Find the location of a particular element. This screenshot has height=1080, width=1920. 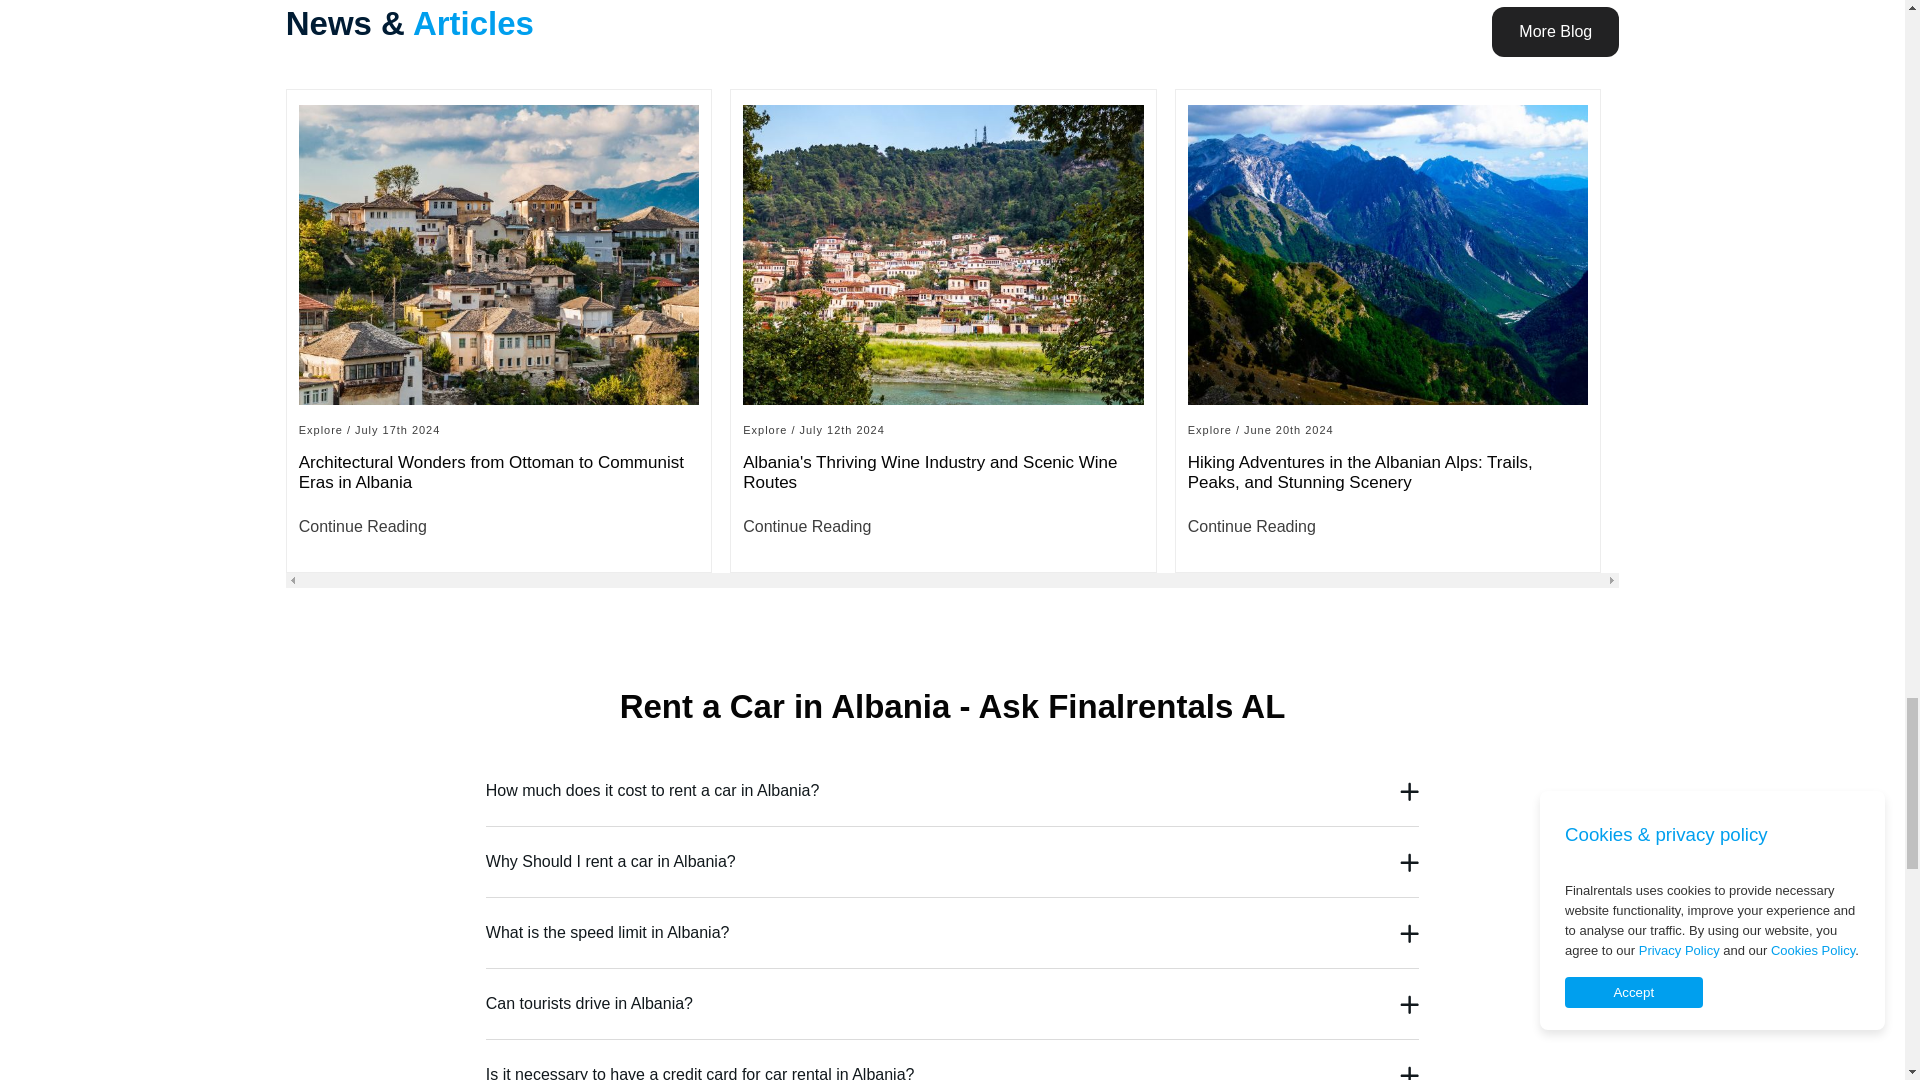

Continue Reading is located at coordinates (1388, 527).